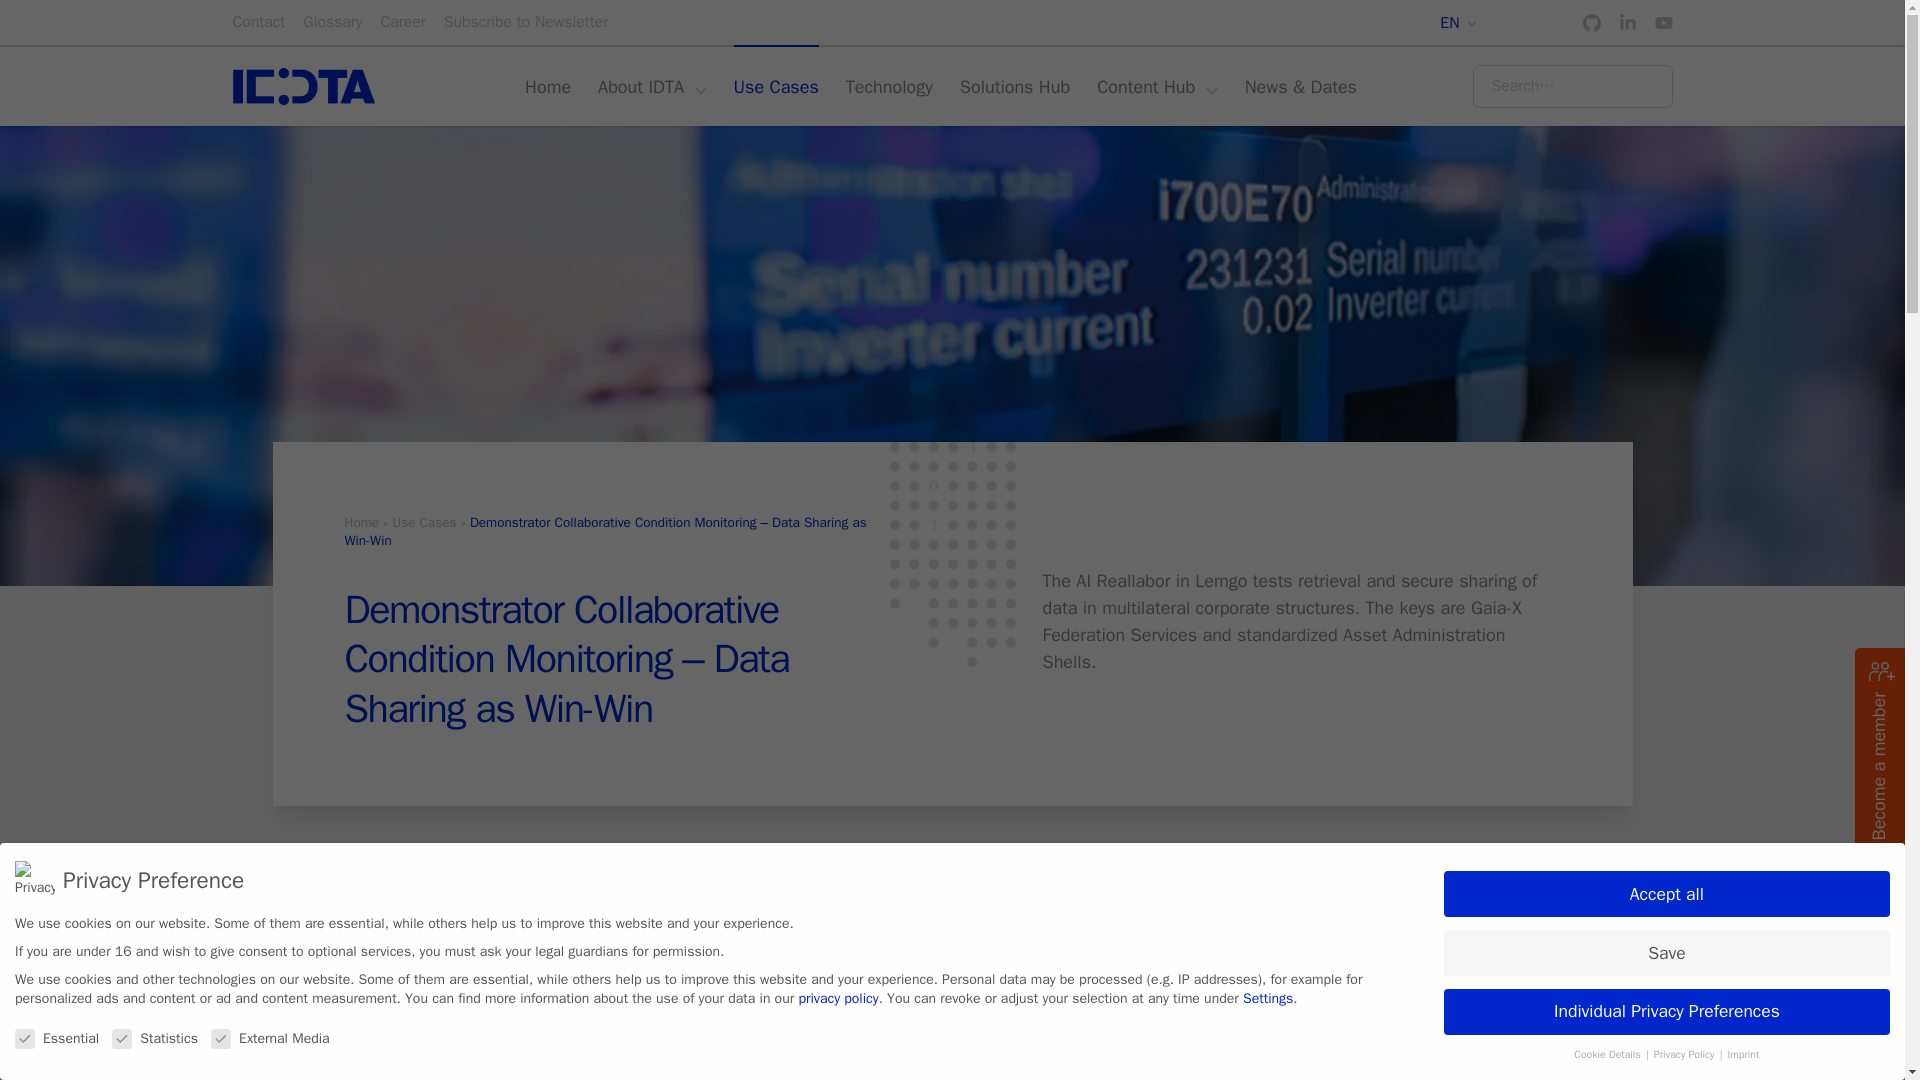 The height and width of the screenshot is (1080, 1920). What do you see at coordinates (591, 1015) in the screenshot?
I see `YouTube video player` at bounding box center [591, 1015].